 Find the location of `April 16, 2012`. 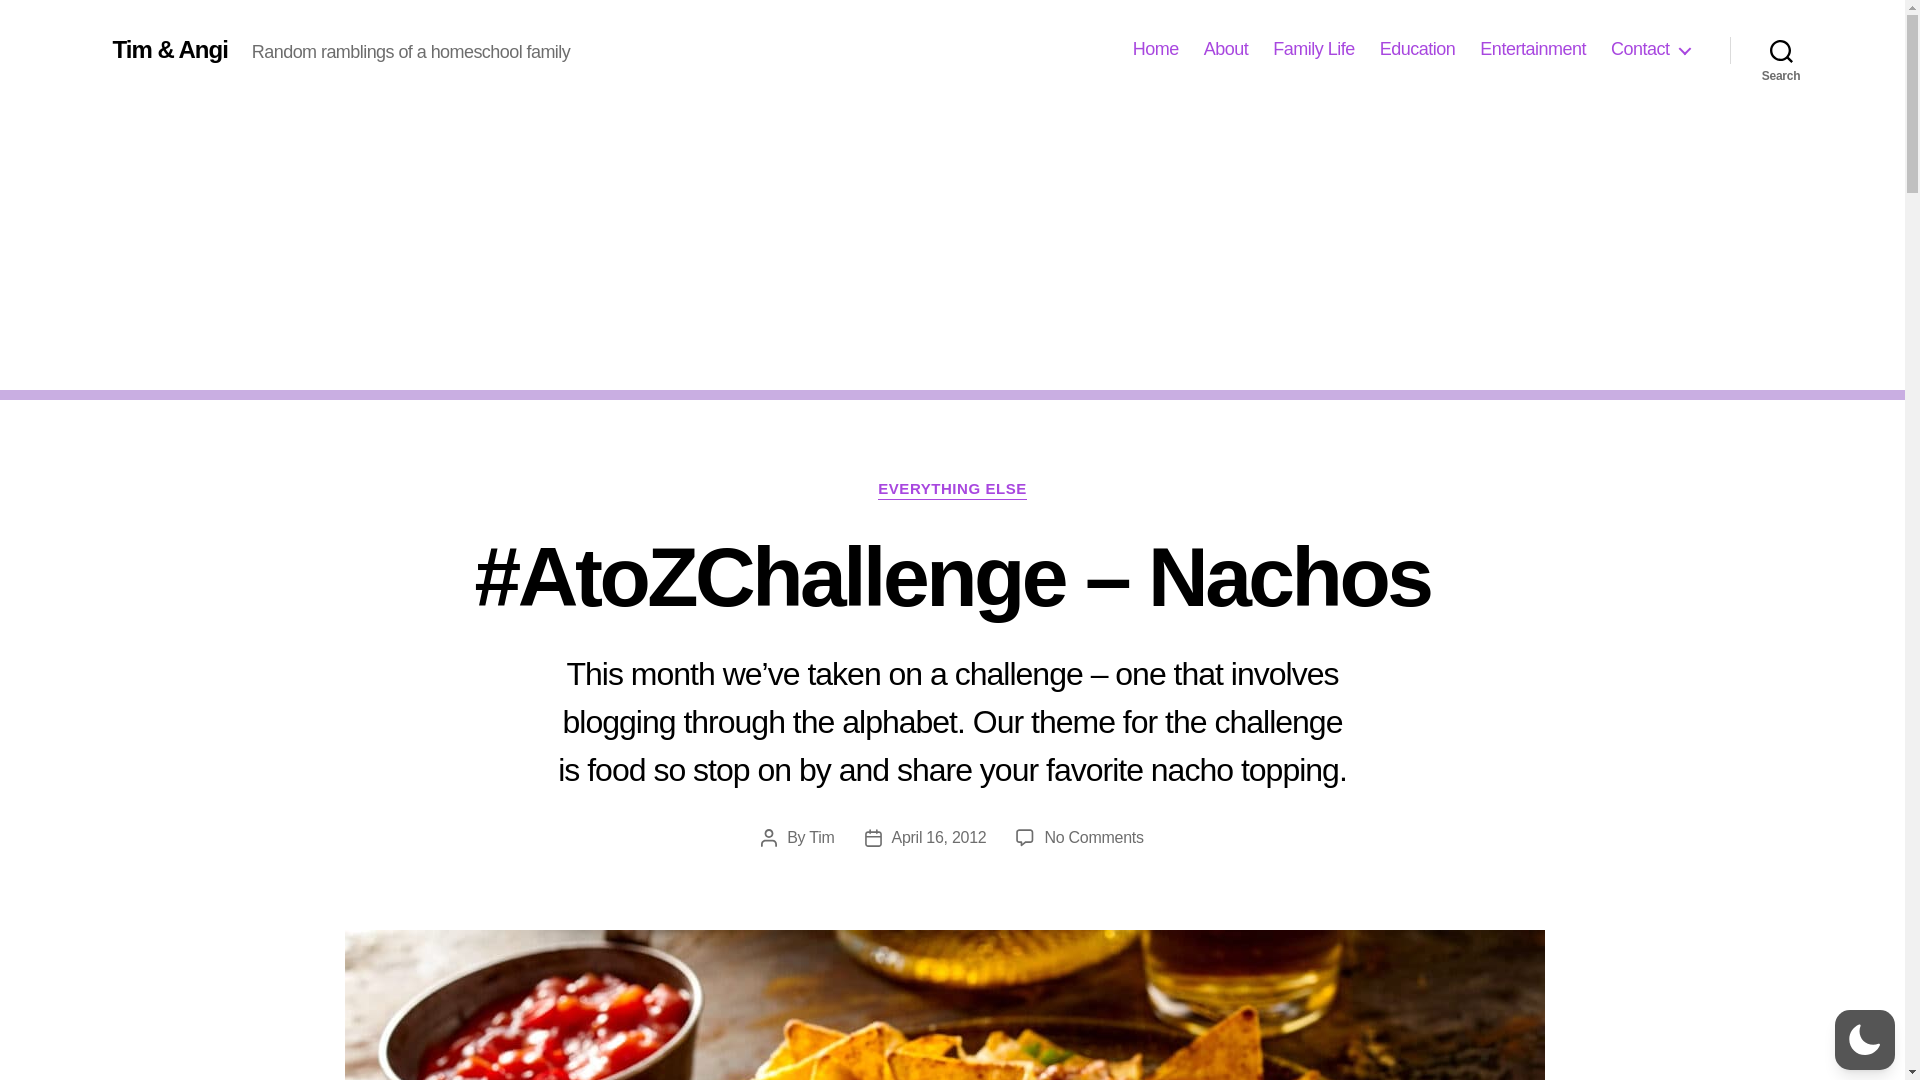

April 16, 2012 is located at coordinates (939, 837).